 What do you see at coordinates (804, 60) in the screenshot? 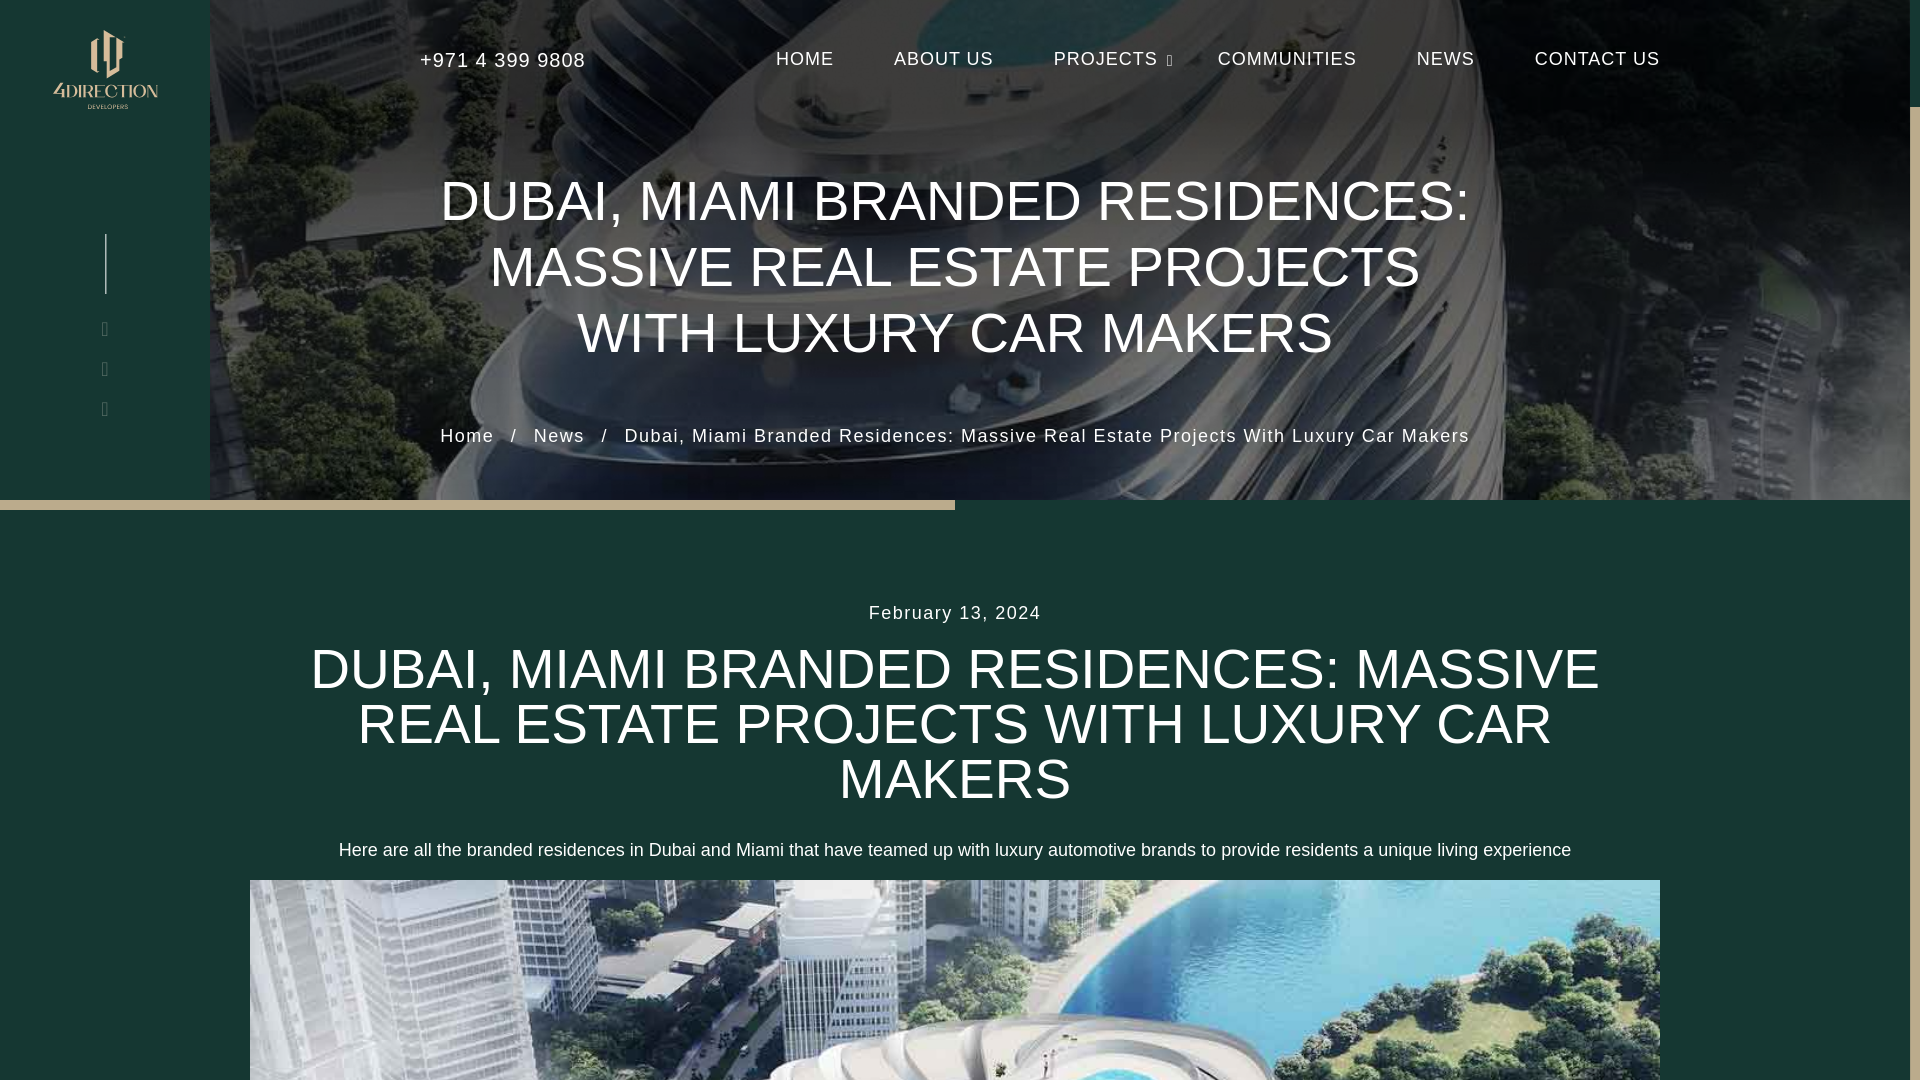
I see `HOME` at bounding box center [804, 60].